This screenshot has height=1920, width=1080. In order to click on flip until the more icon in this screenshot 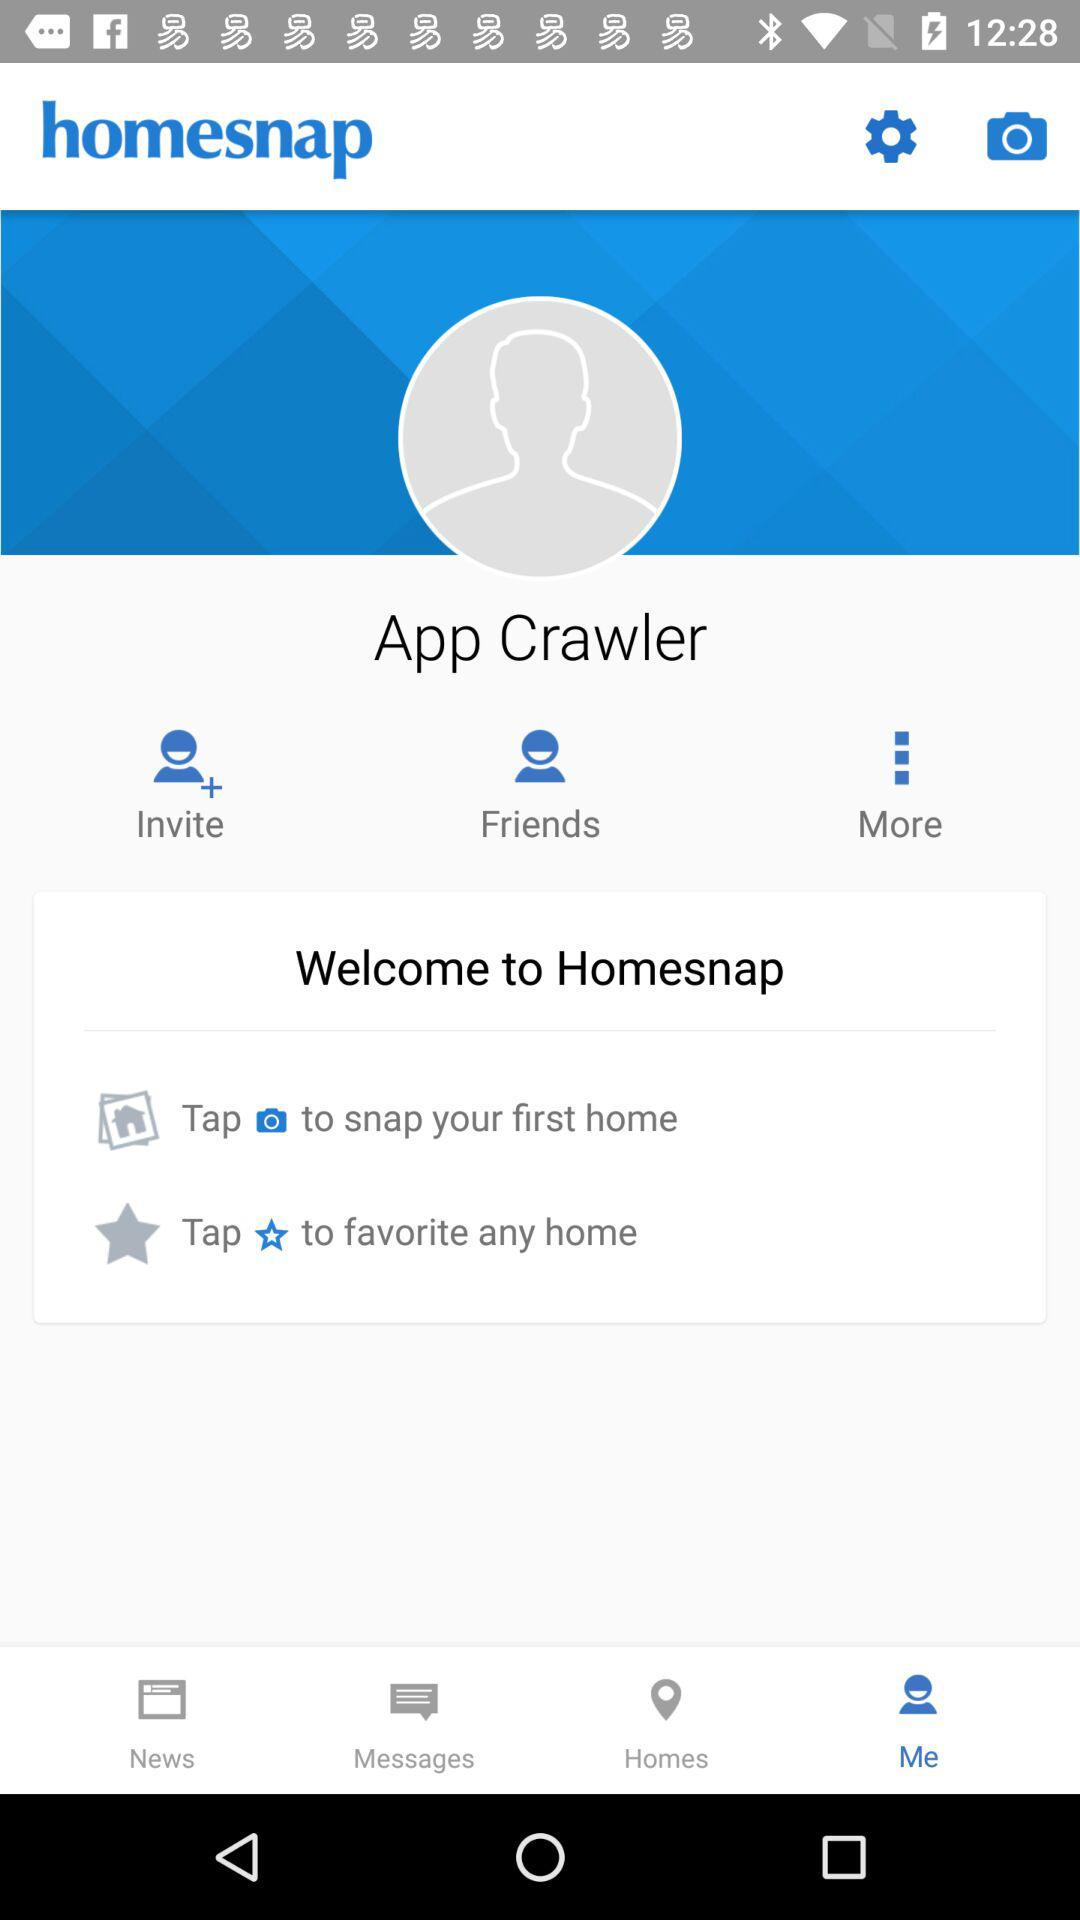, I will do `click(900, 780)`.